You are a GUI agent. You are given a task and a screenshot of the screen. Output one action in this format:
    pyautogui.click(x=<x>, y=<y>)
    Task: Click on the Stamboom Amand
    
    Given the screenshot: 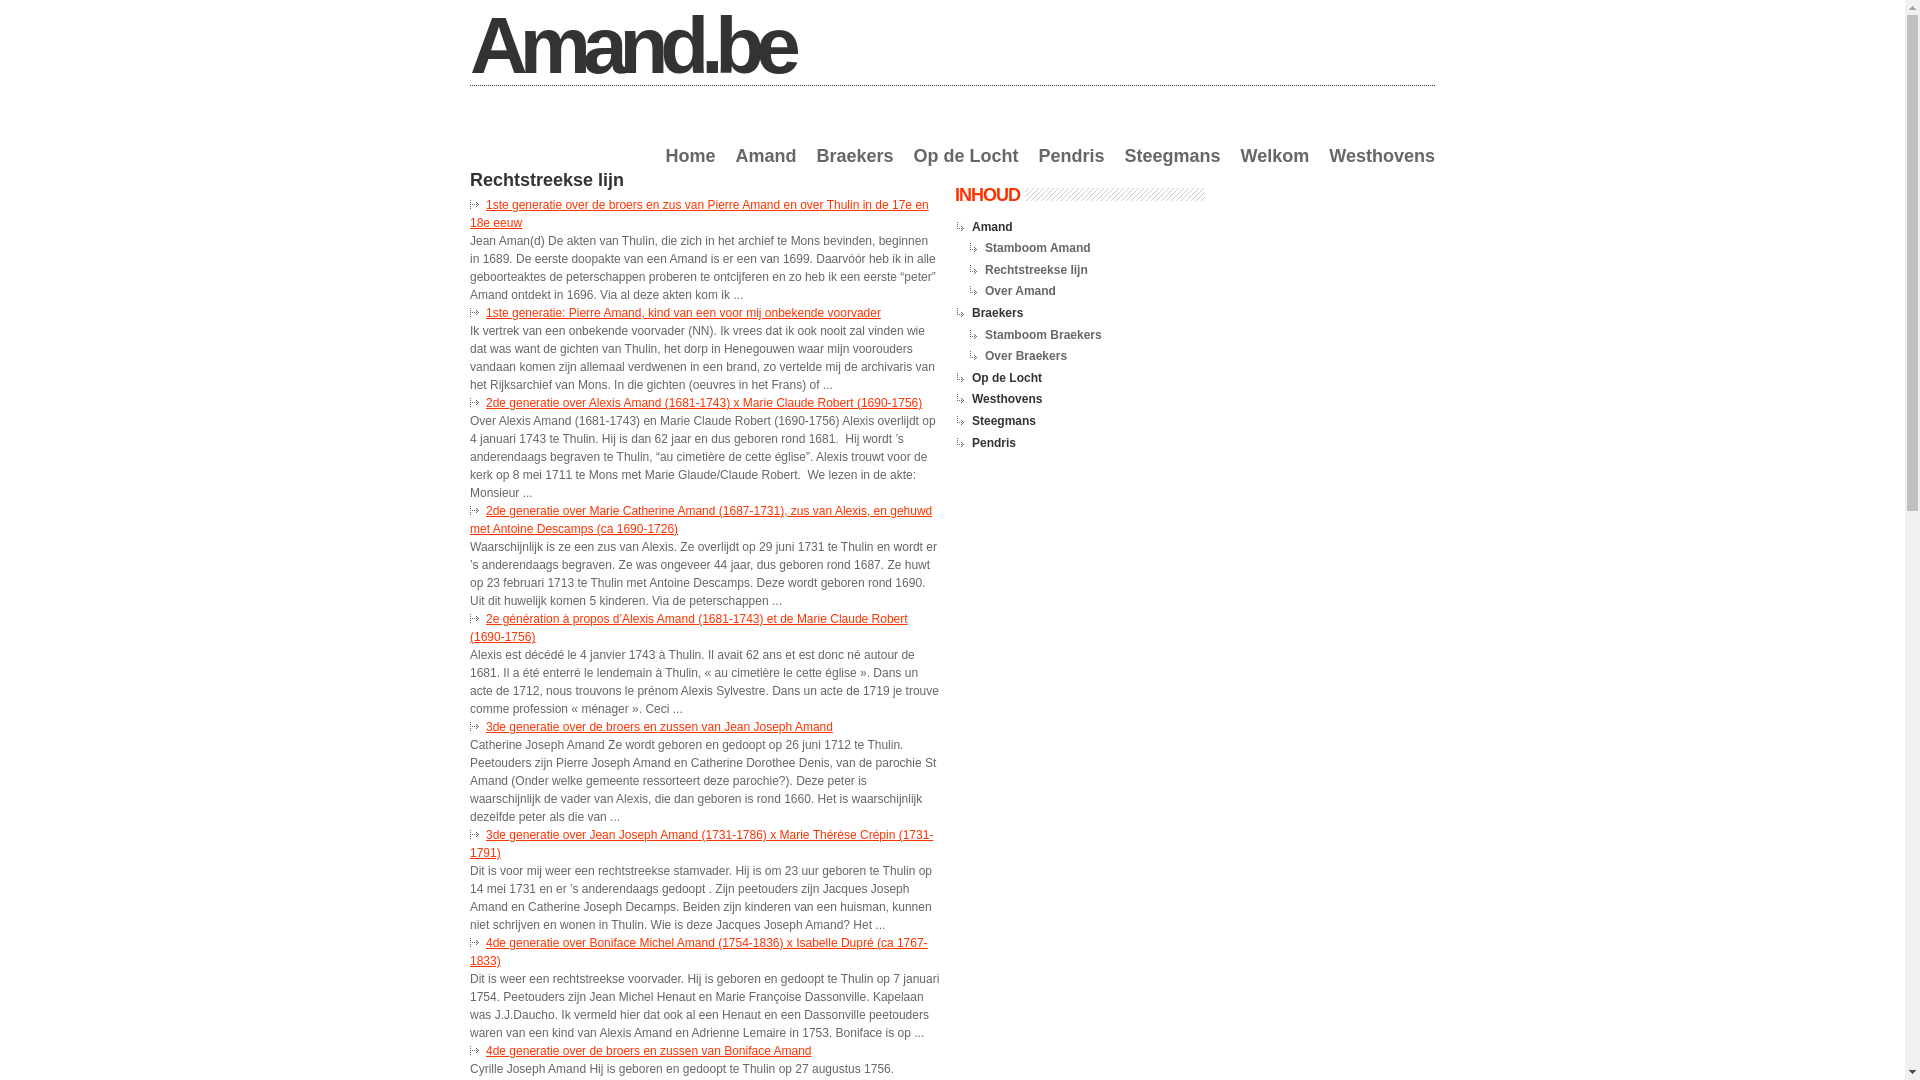 What is the action you would take?
    pyautogui.click(x=1038, y=248)
    